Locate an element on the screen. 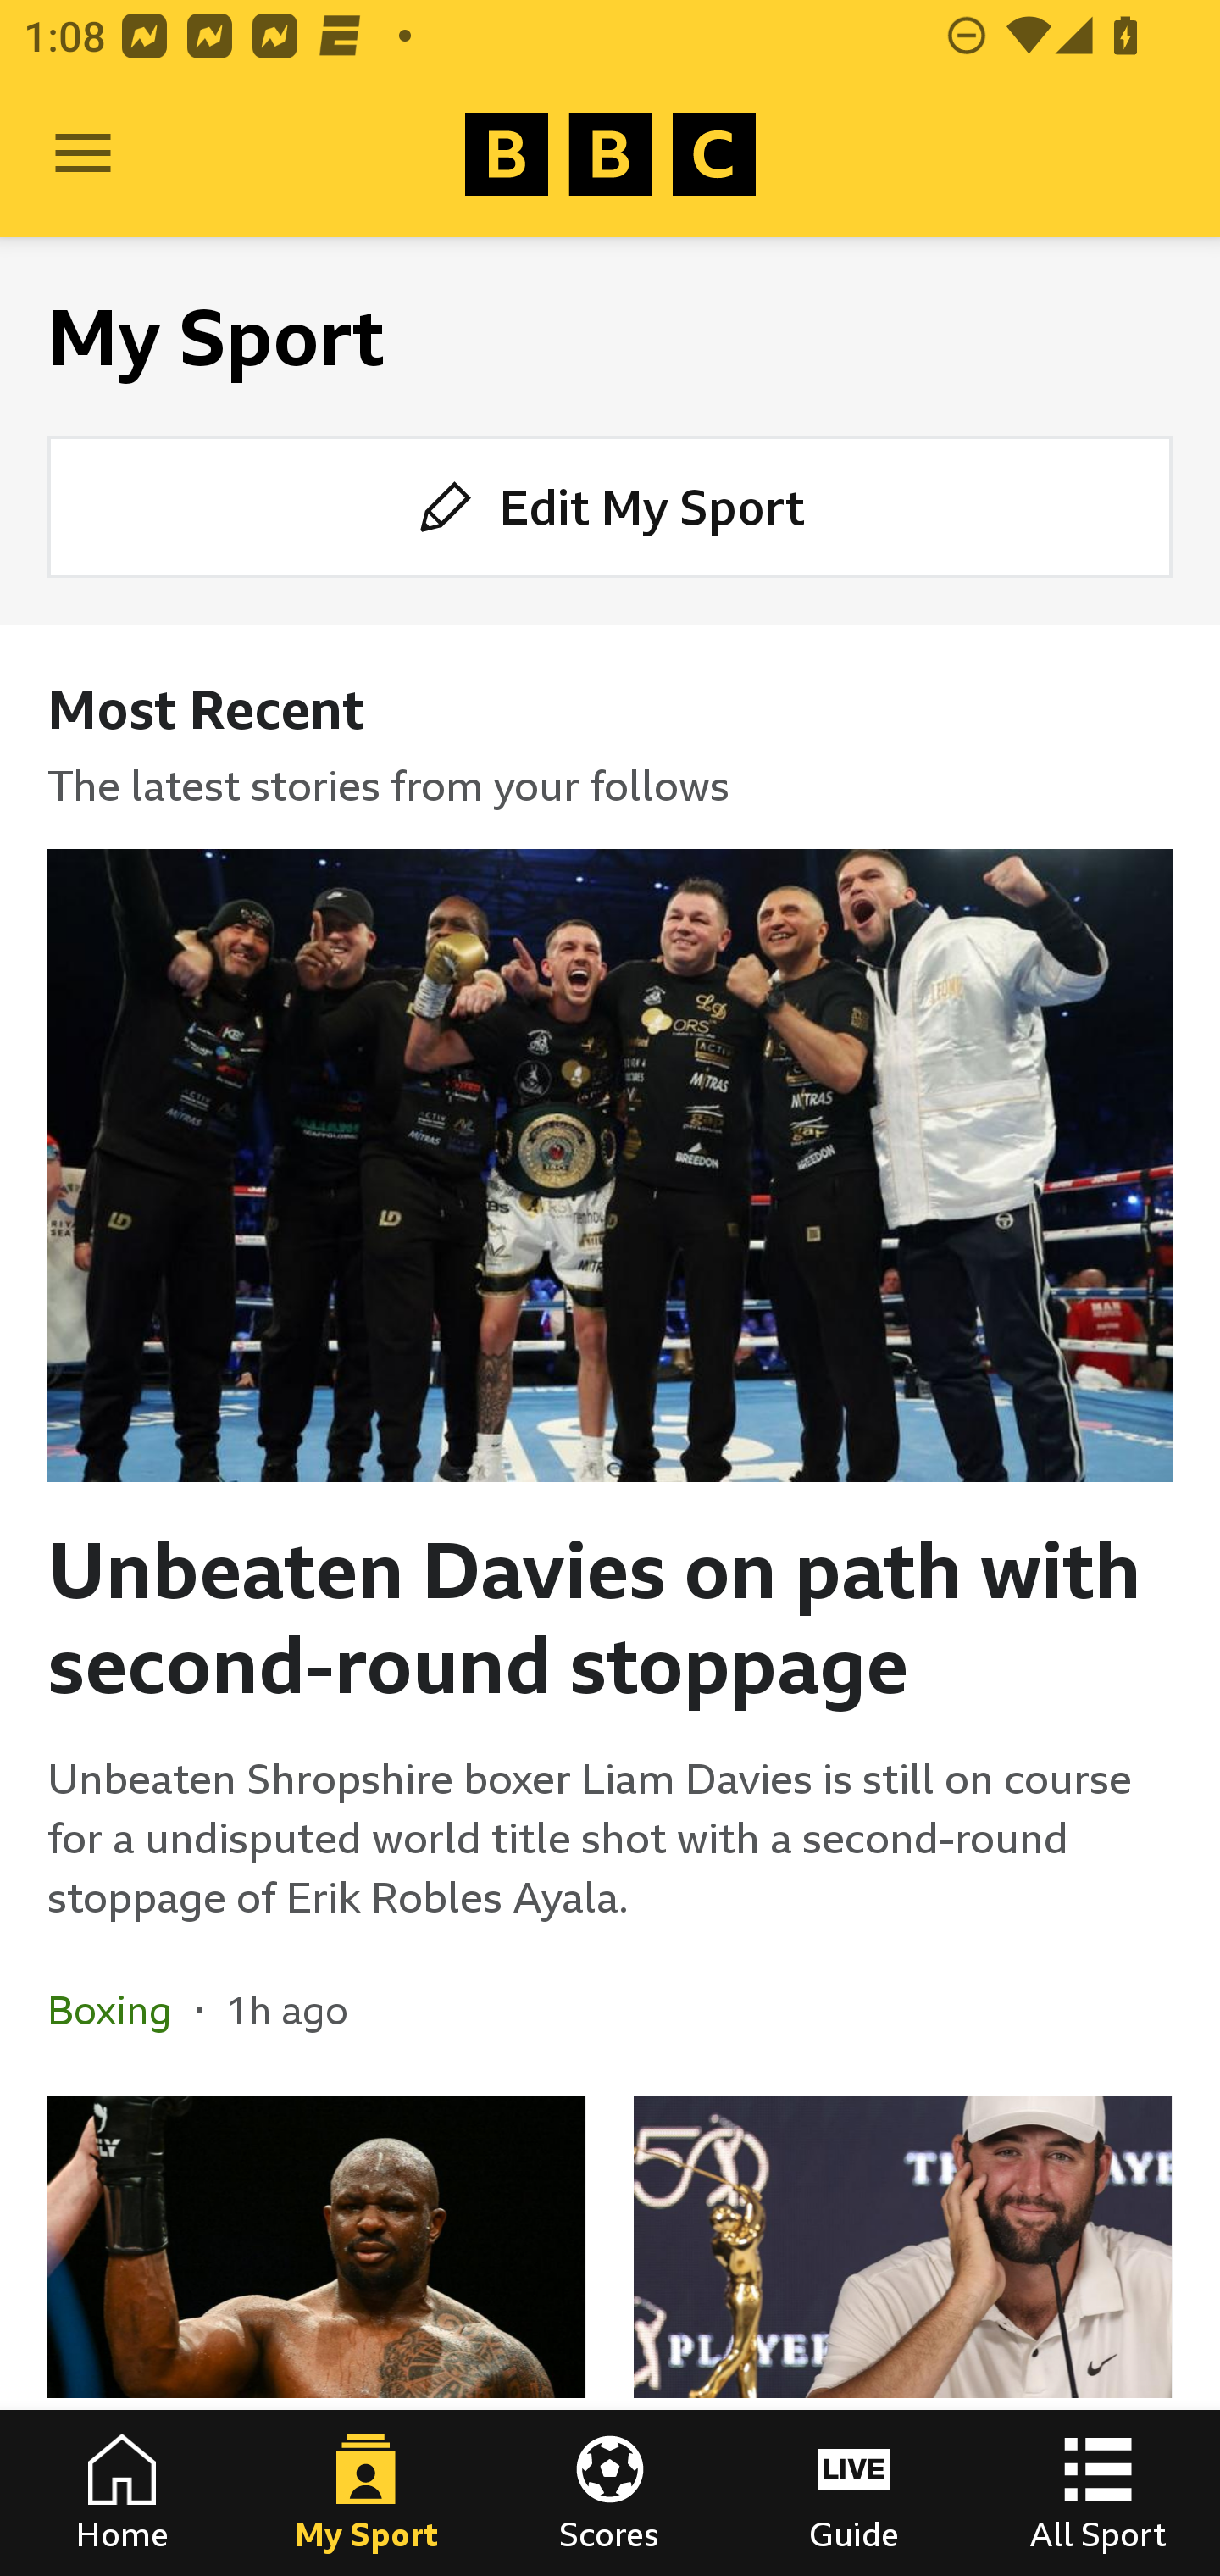 The width and height of the screenshot is (1220, 2576). Scores is located at coordinates (610, 2493).